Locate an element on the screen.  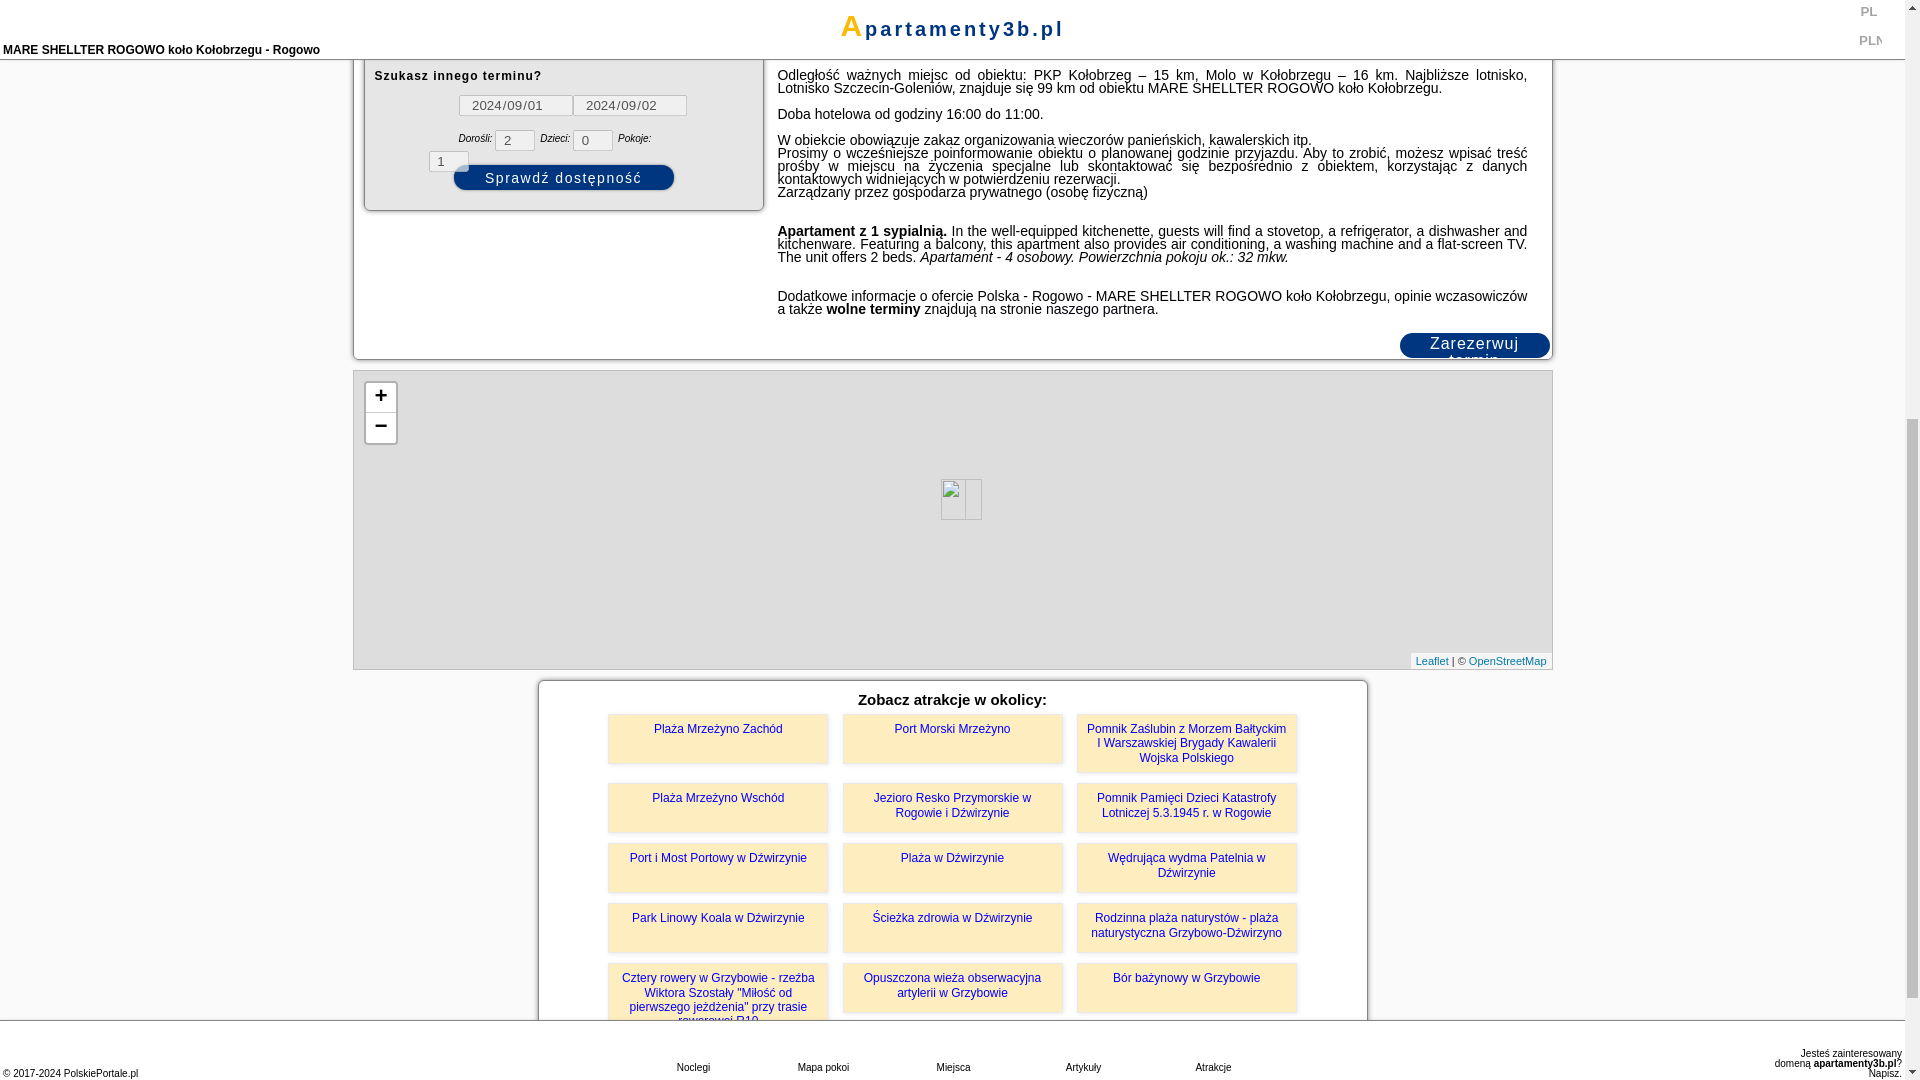
2024-09-02 is located at coordinates (628, 105).